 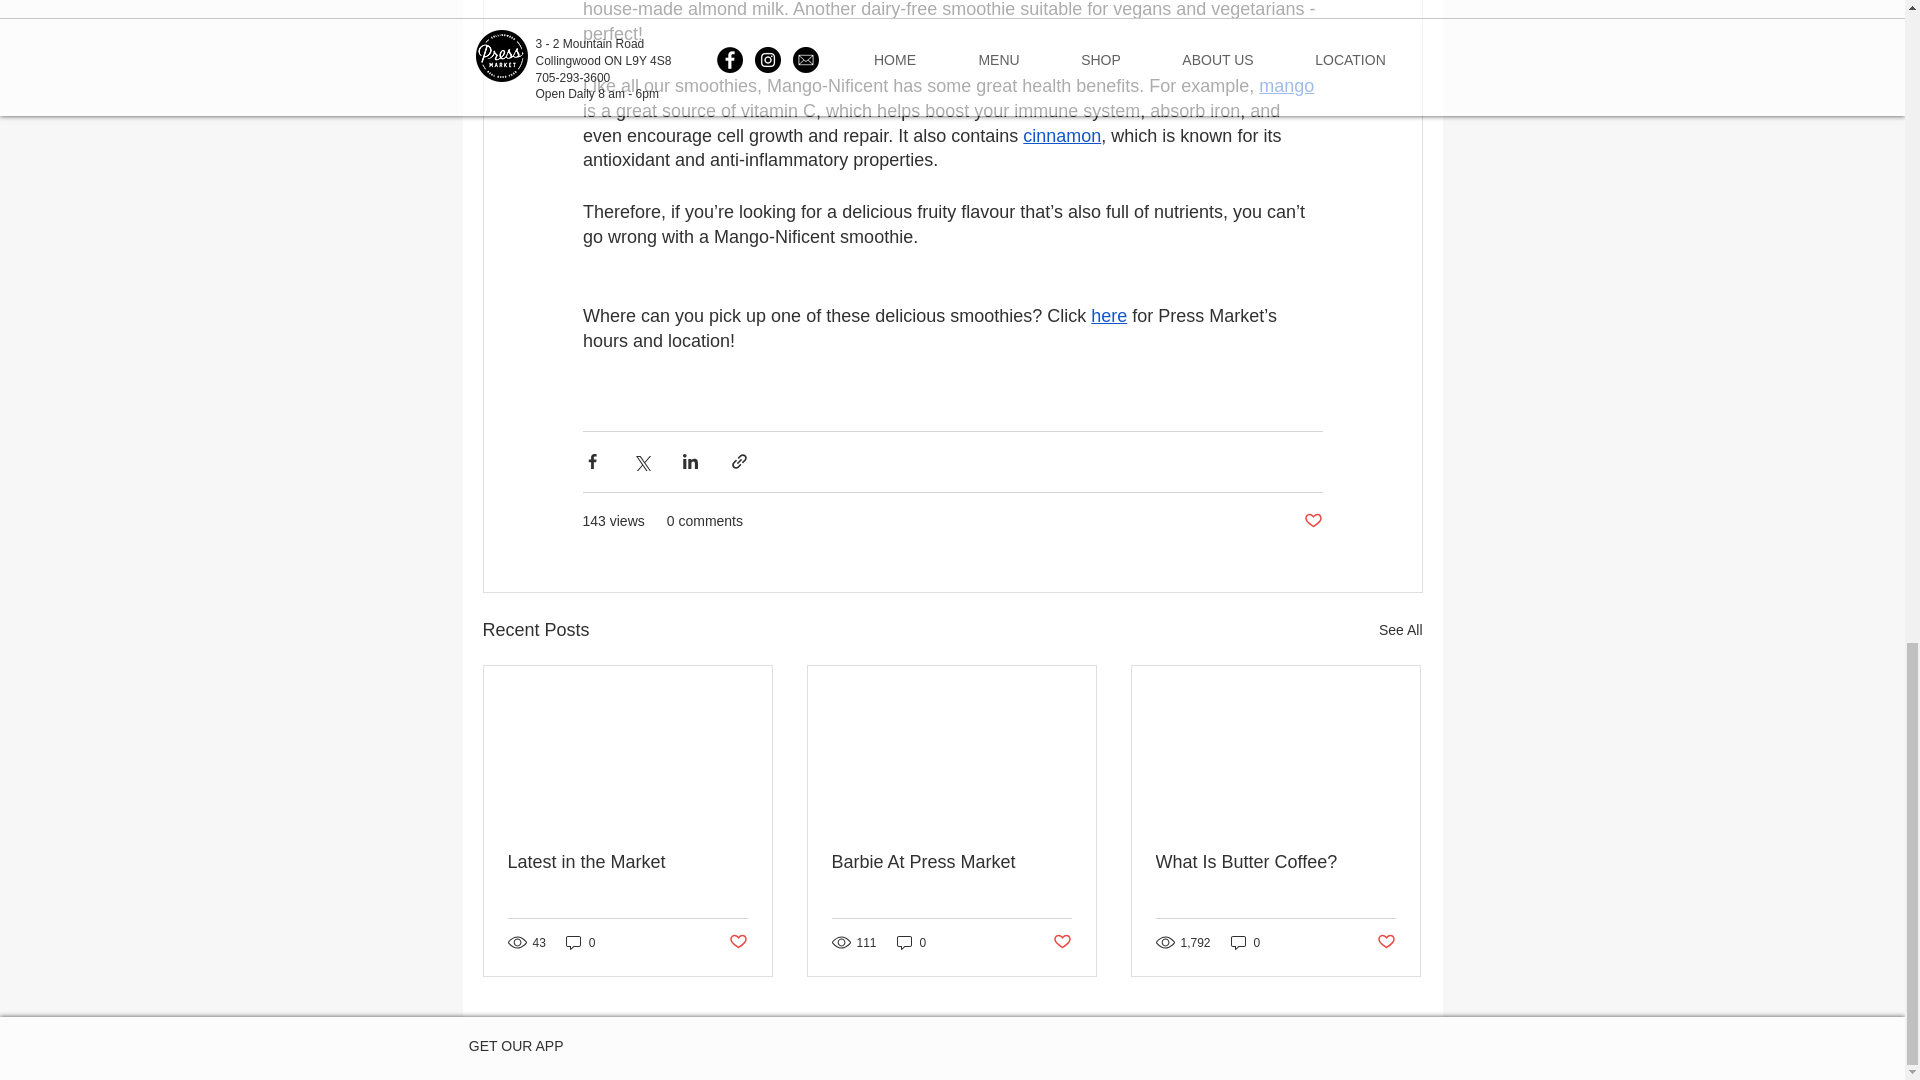 What do you see at coordinates (1062, 136) in the screenshot?
I see `cinnamon` at bounding box center [1062, 136].